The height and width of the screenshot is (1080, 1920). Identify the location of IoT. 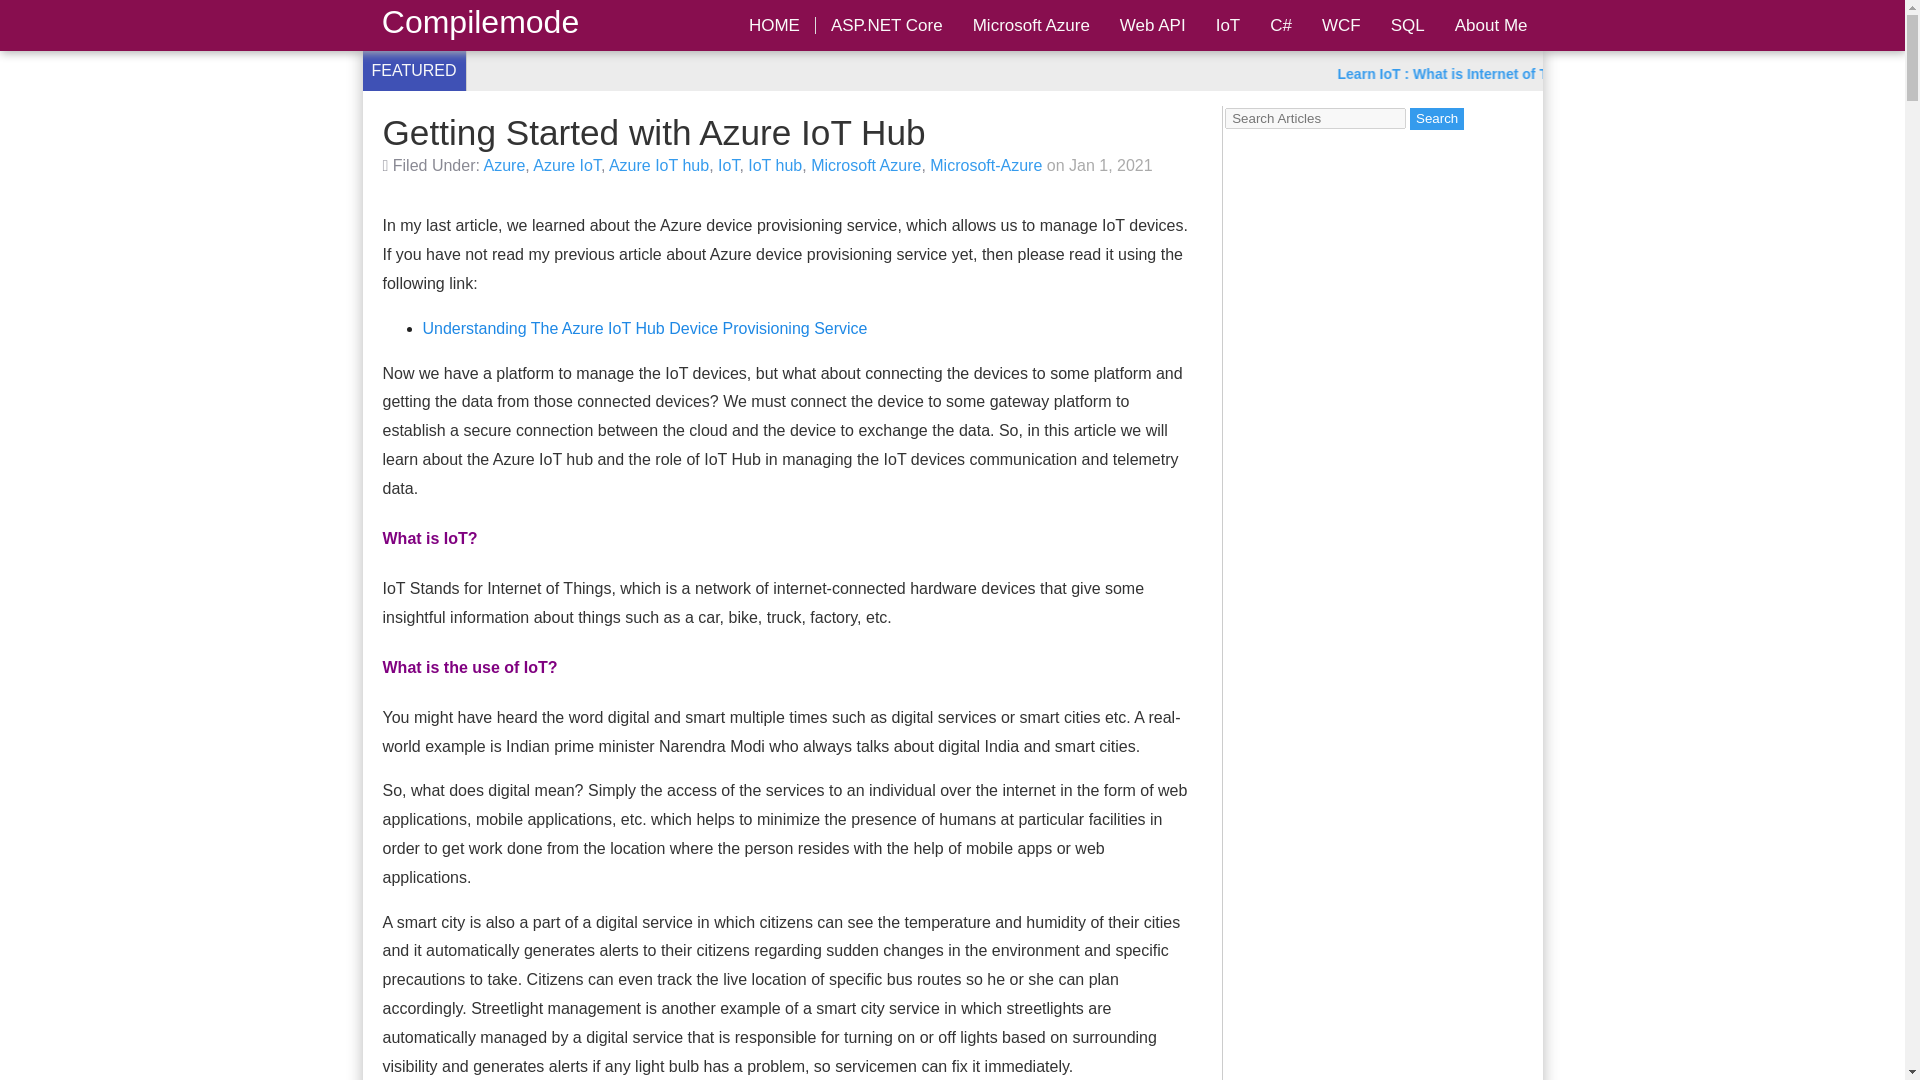
(1228, 25).